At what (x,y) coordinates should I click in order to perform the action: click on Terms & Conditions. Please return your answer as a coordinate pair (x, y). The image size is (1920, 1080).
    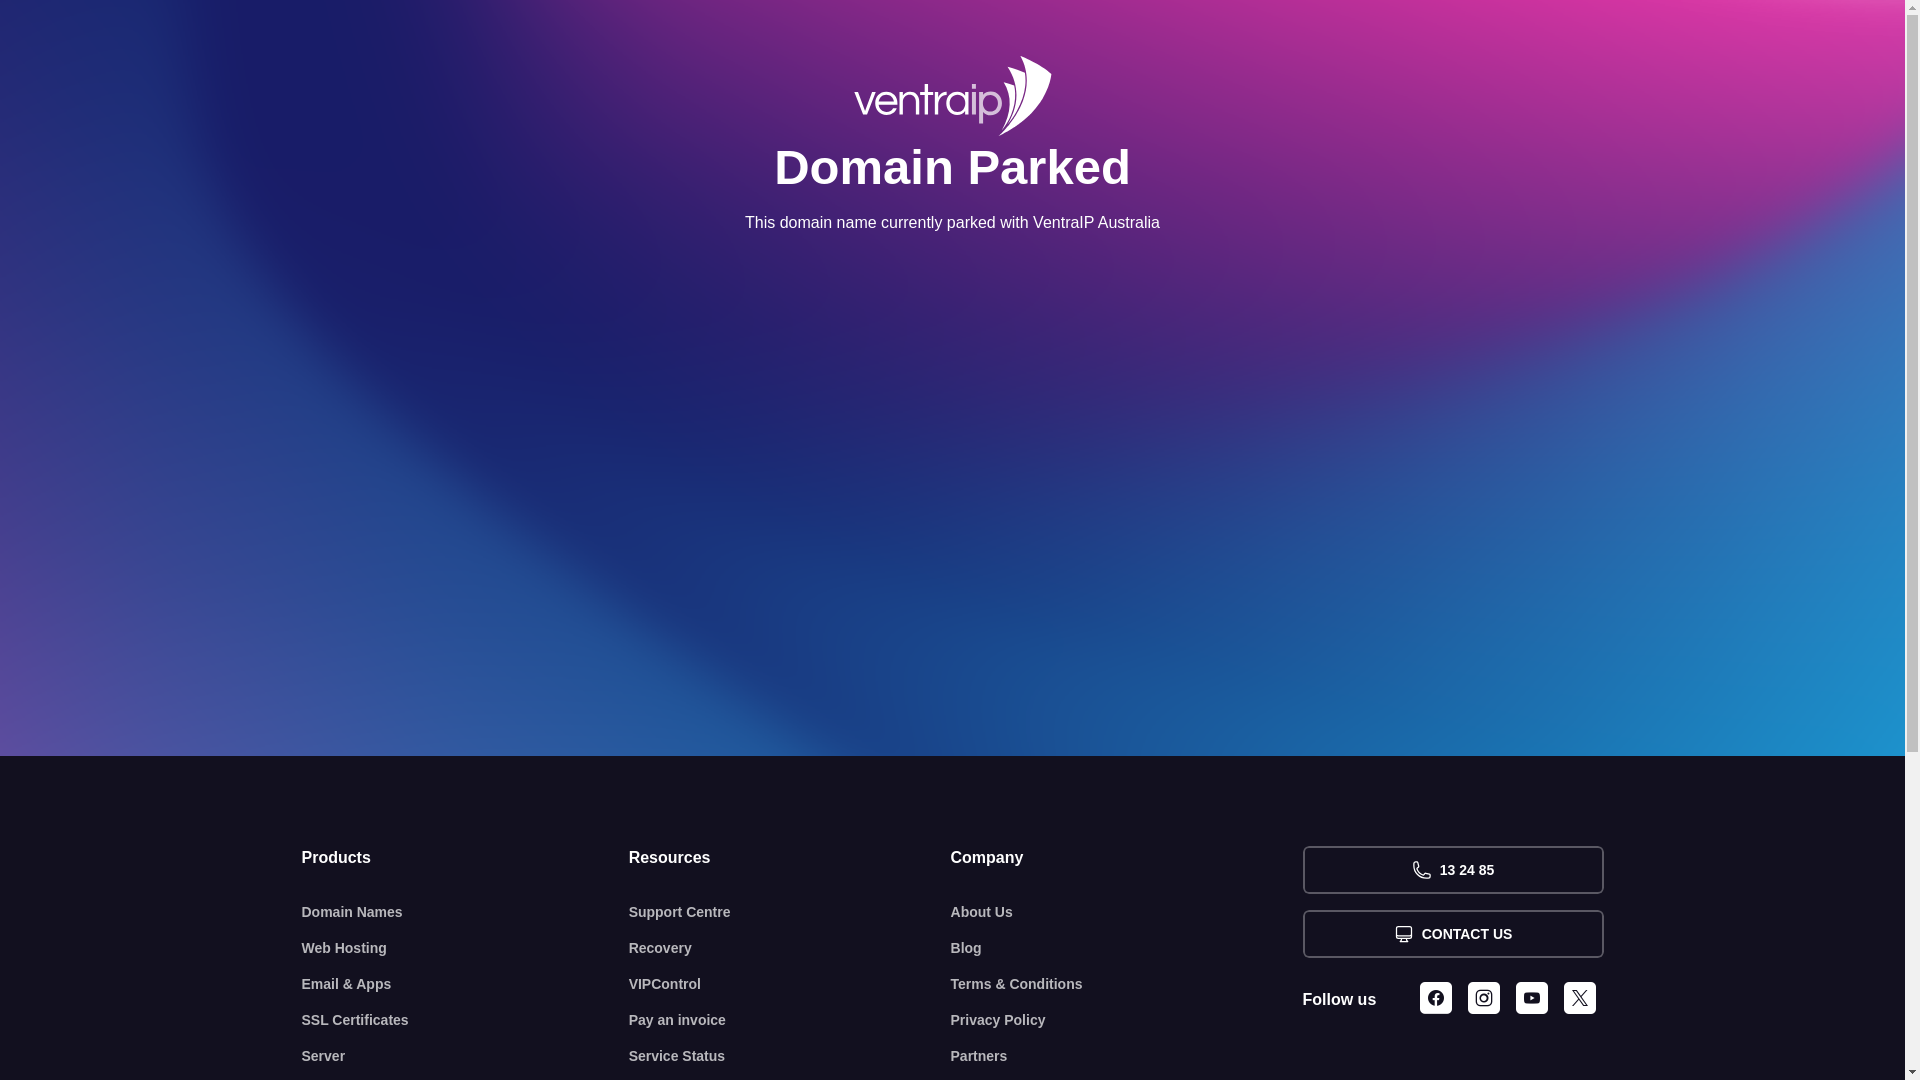
    Looking at the image, I should click on (1127, 984).